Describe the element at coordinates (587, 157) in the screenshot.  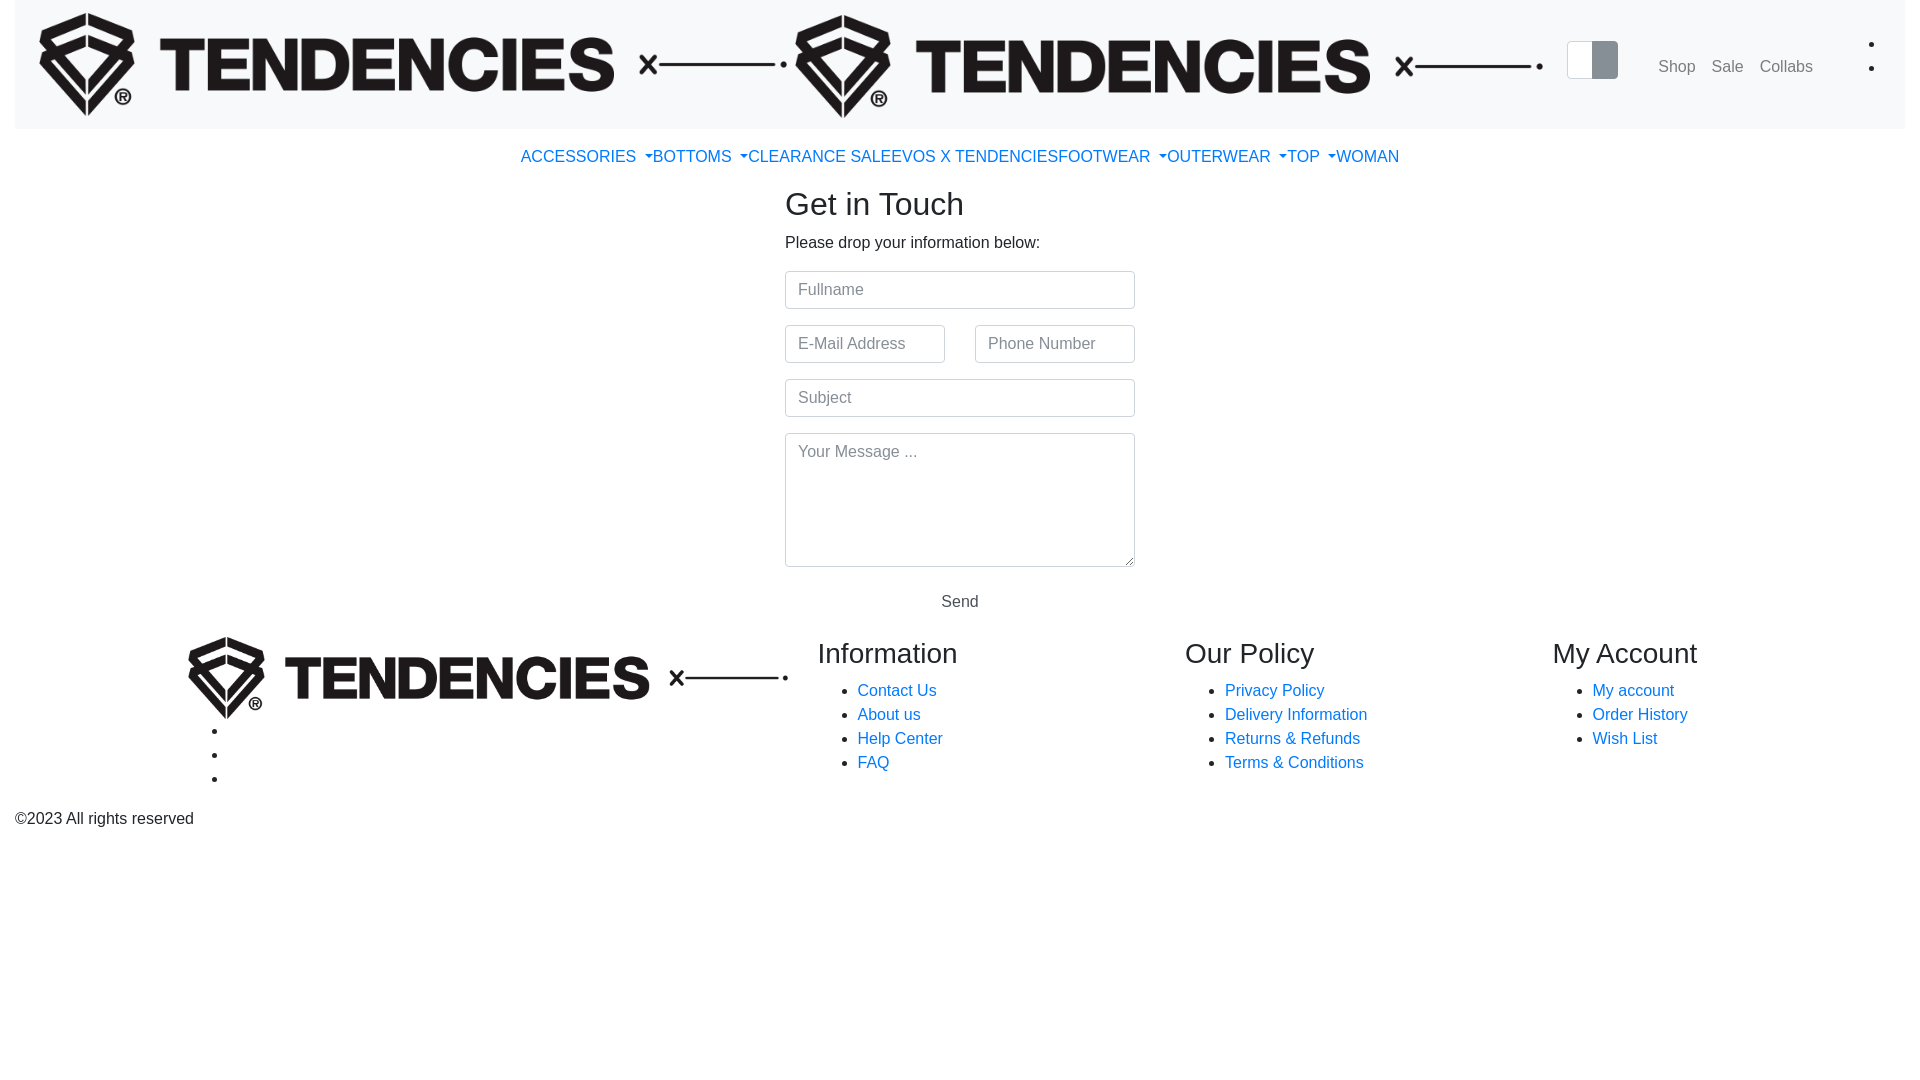
I see `ACCESSORIES` at that location.